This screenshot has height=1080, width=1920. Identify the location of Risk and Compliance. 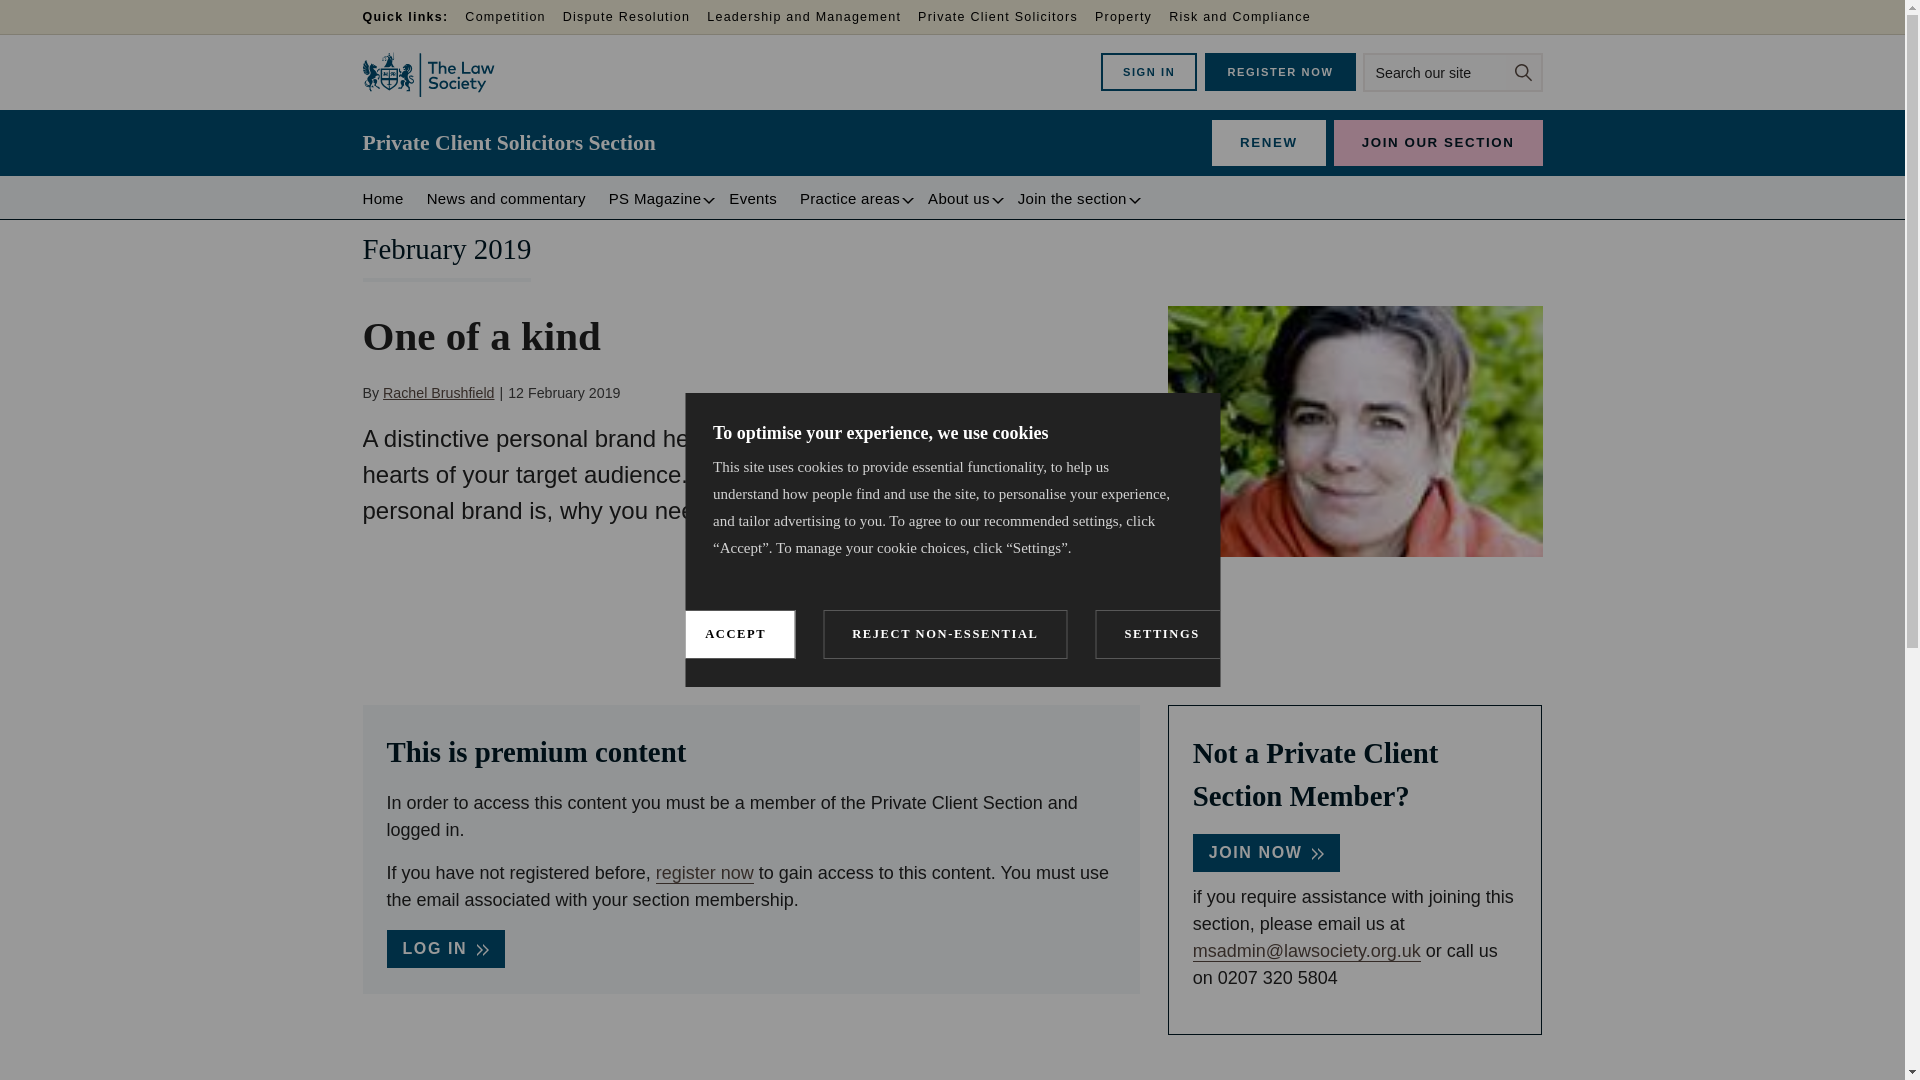
(1248, 18).